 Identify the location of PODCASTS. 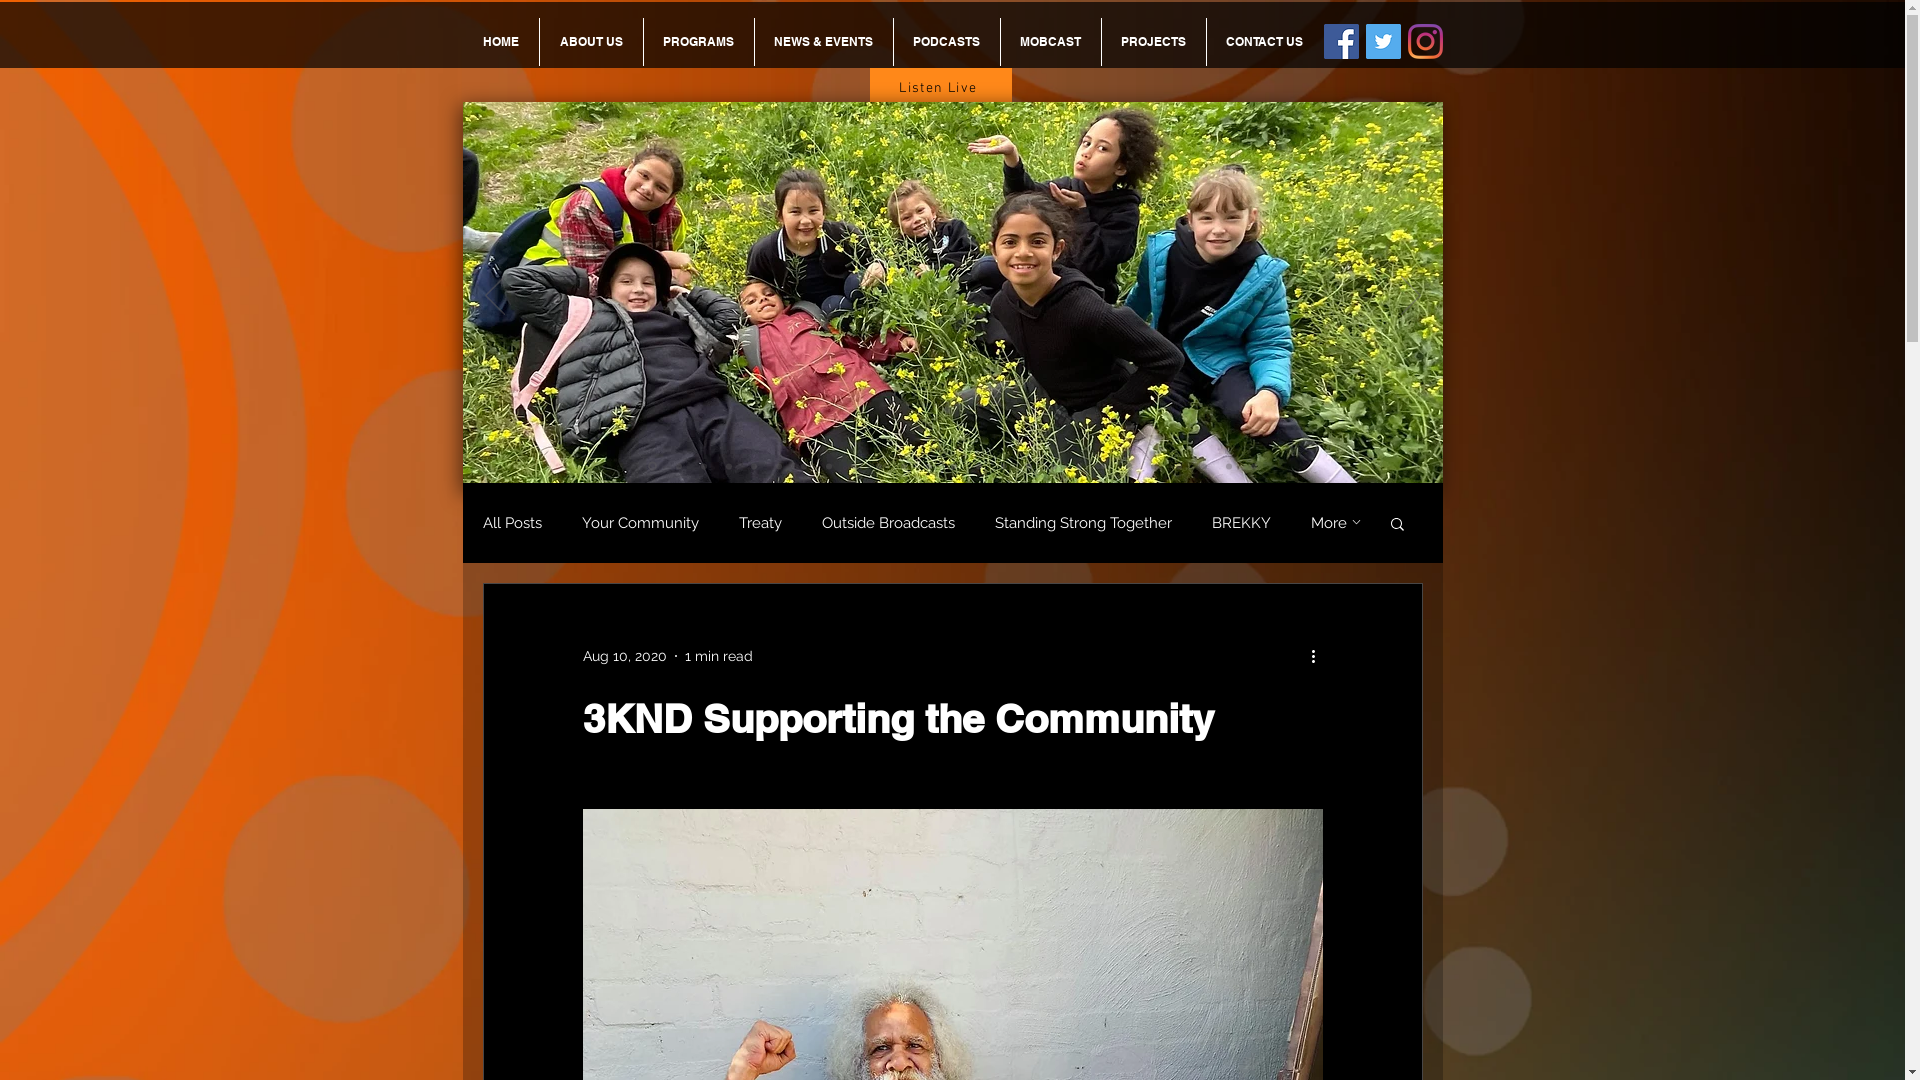
(947, 42).